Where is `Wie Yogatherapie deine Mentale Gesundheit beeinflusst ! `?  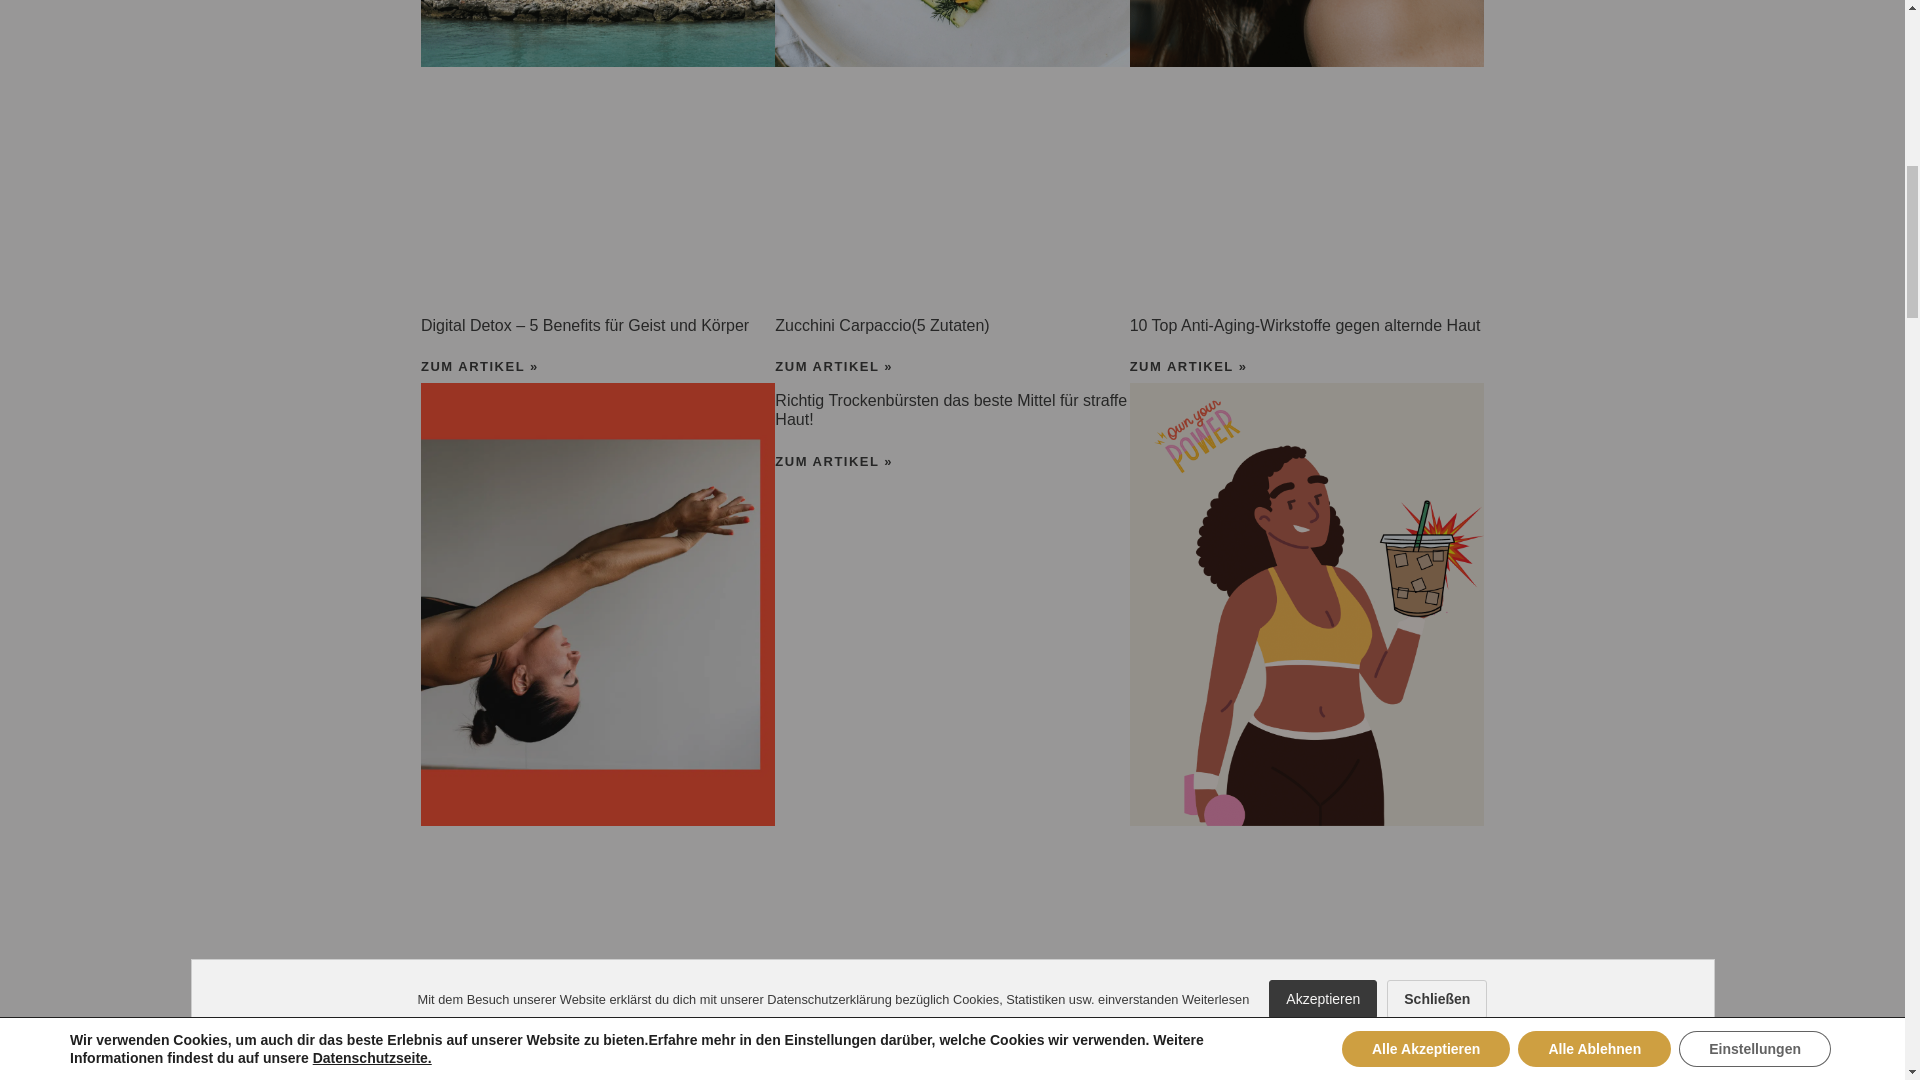
Wie Yogatherapie deine Mentale Gesundheit beeinflusst !  is located at coordinates (578, 1078).